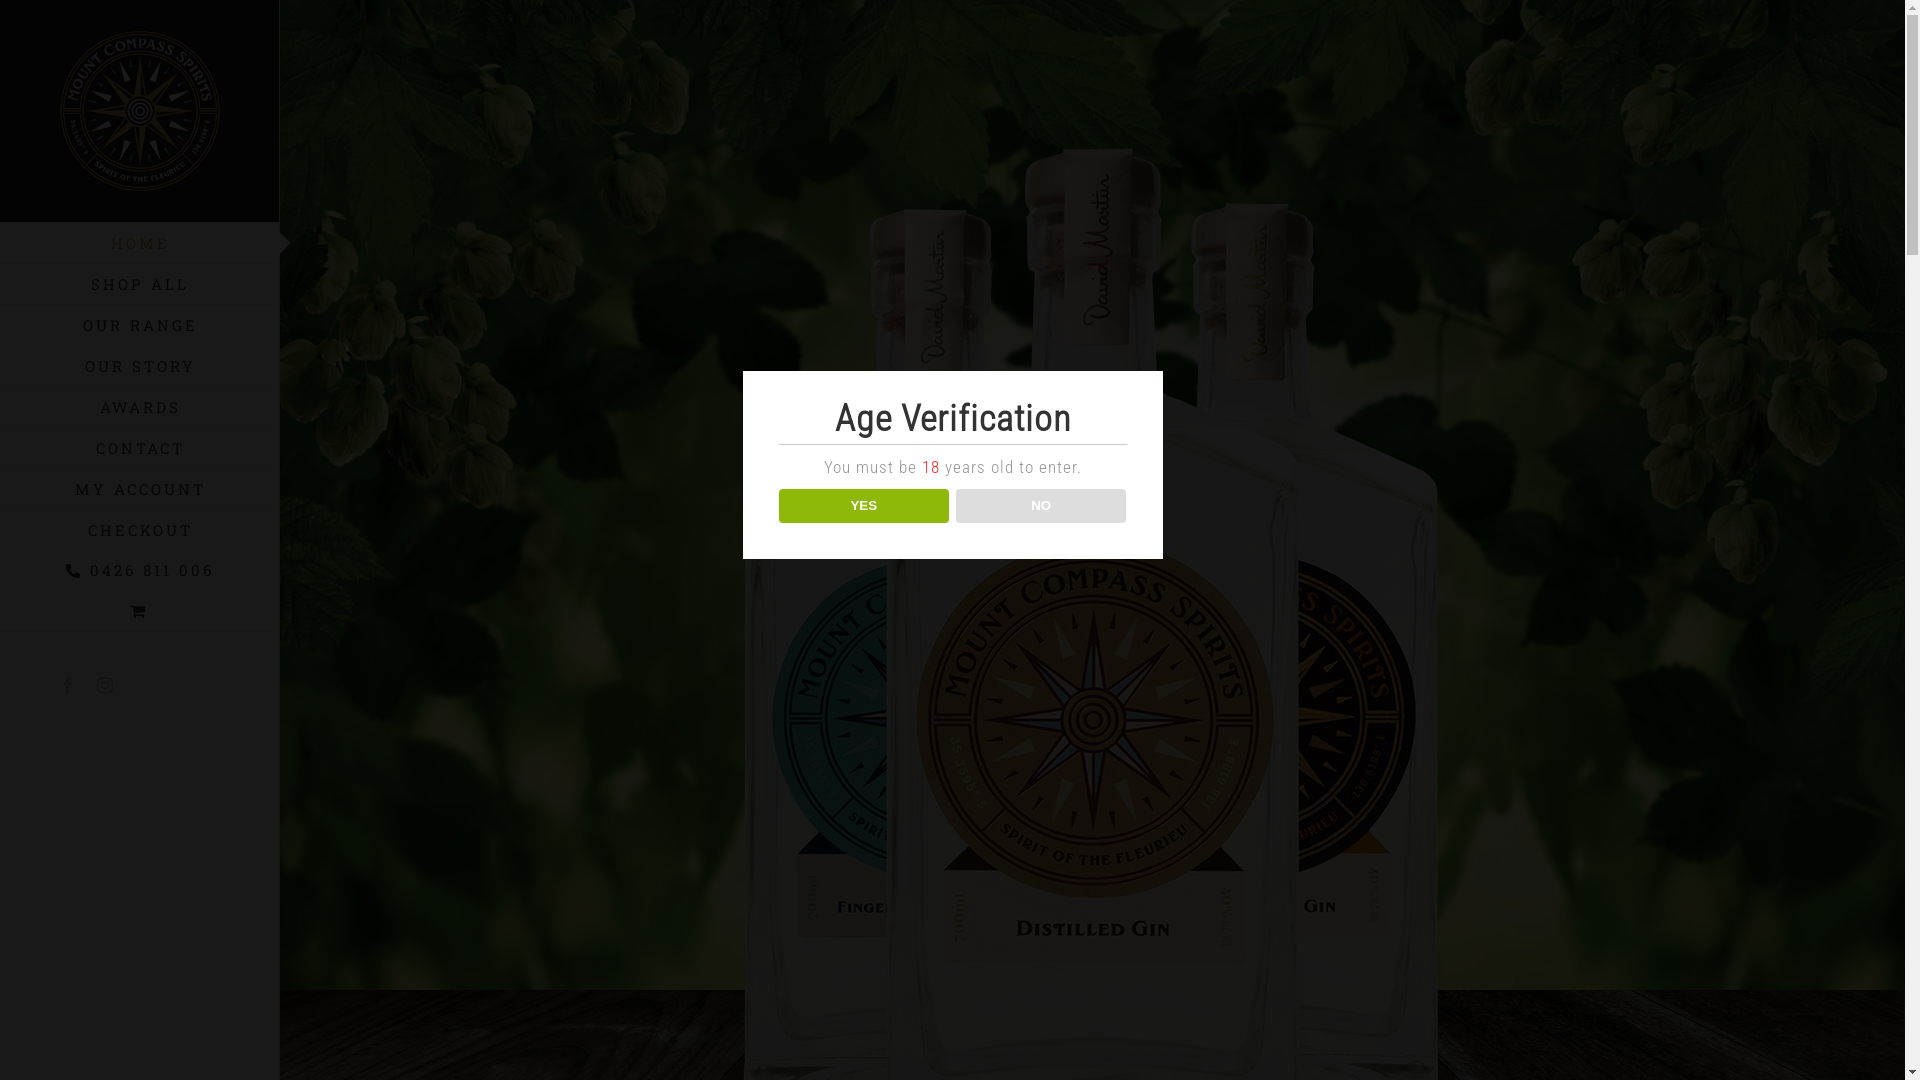  Describe the element at coordinates (140, 571) in the screenshot. I see `0426 811 006` at that location.